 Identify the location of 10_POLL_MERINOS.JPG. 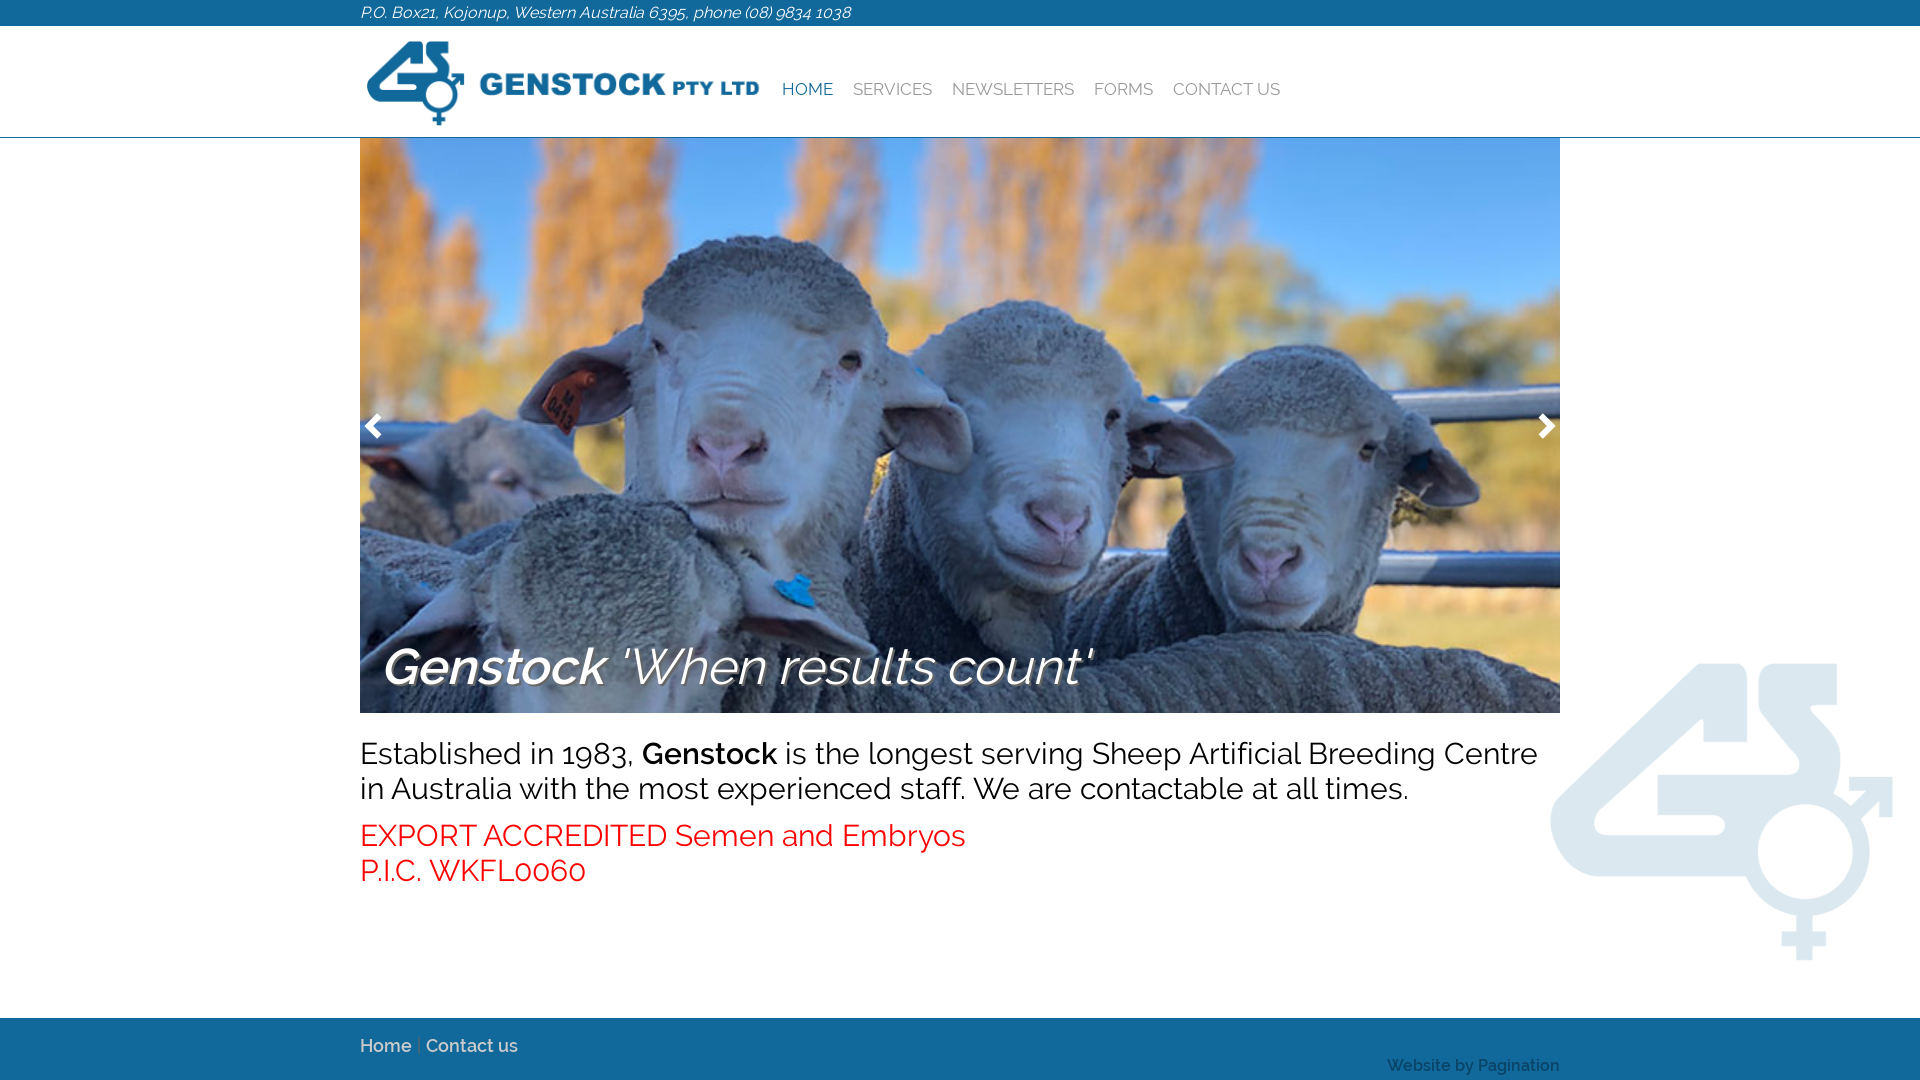
(960, 426).